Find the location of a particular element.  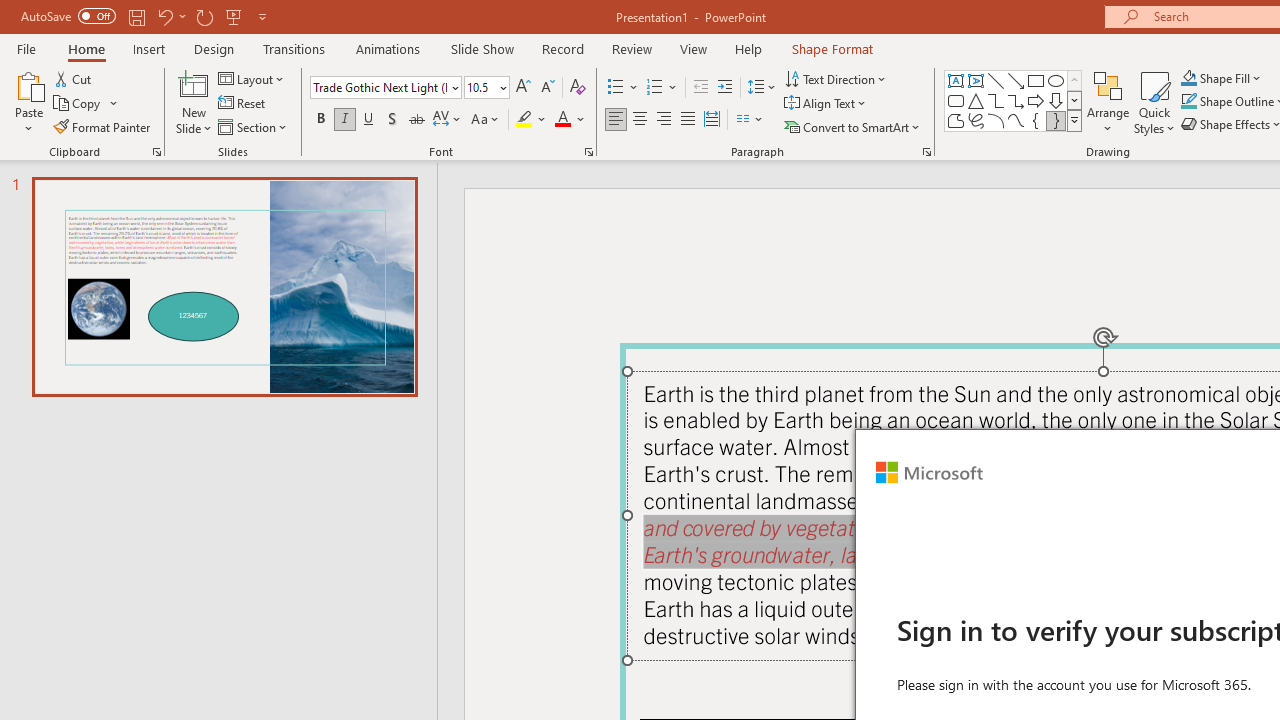

Rectangle: Rounded Corners is located at coordinates (956, 100).